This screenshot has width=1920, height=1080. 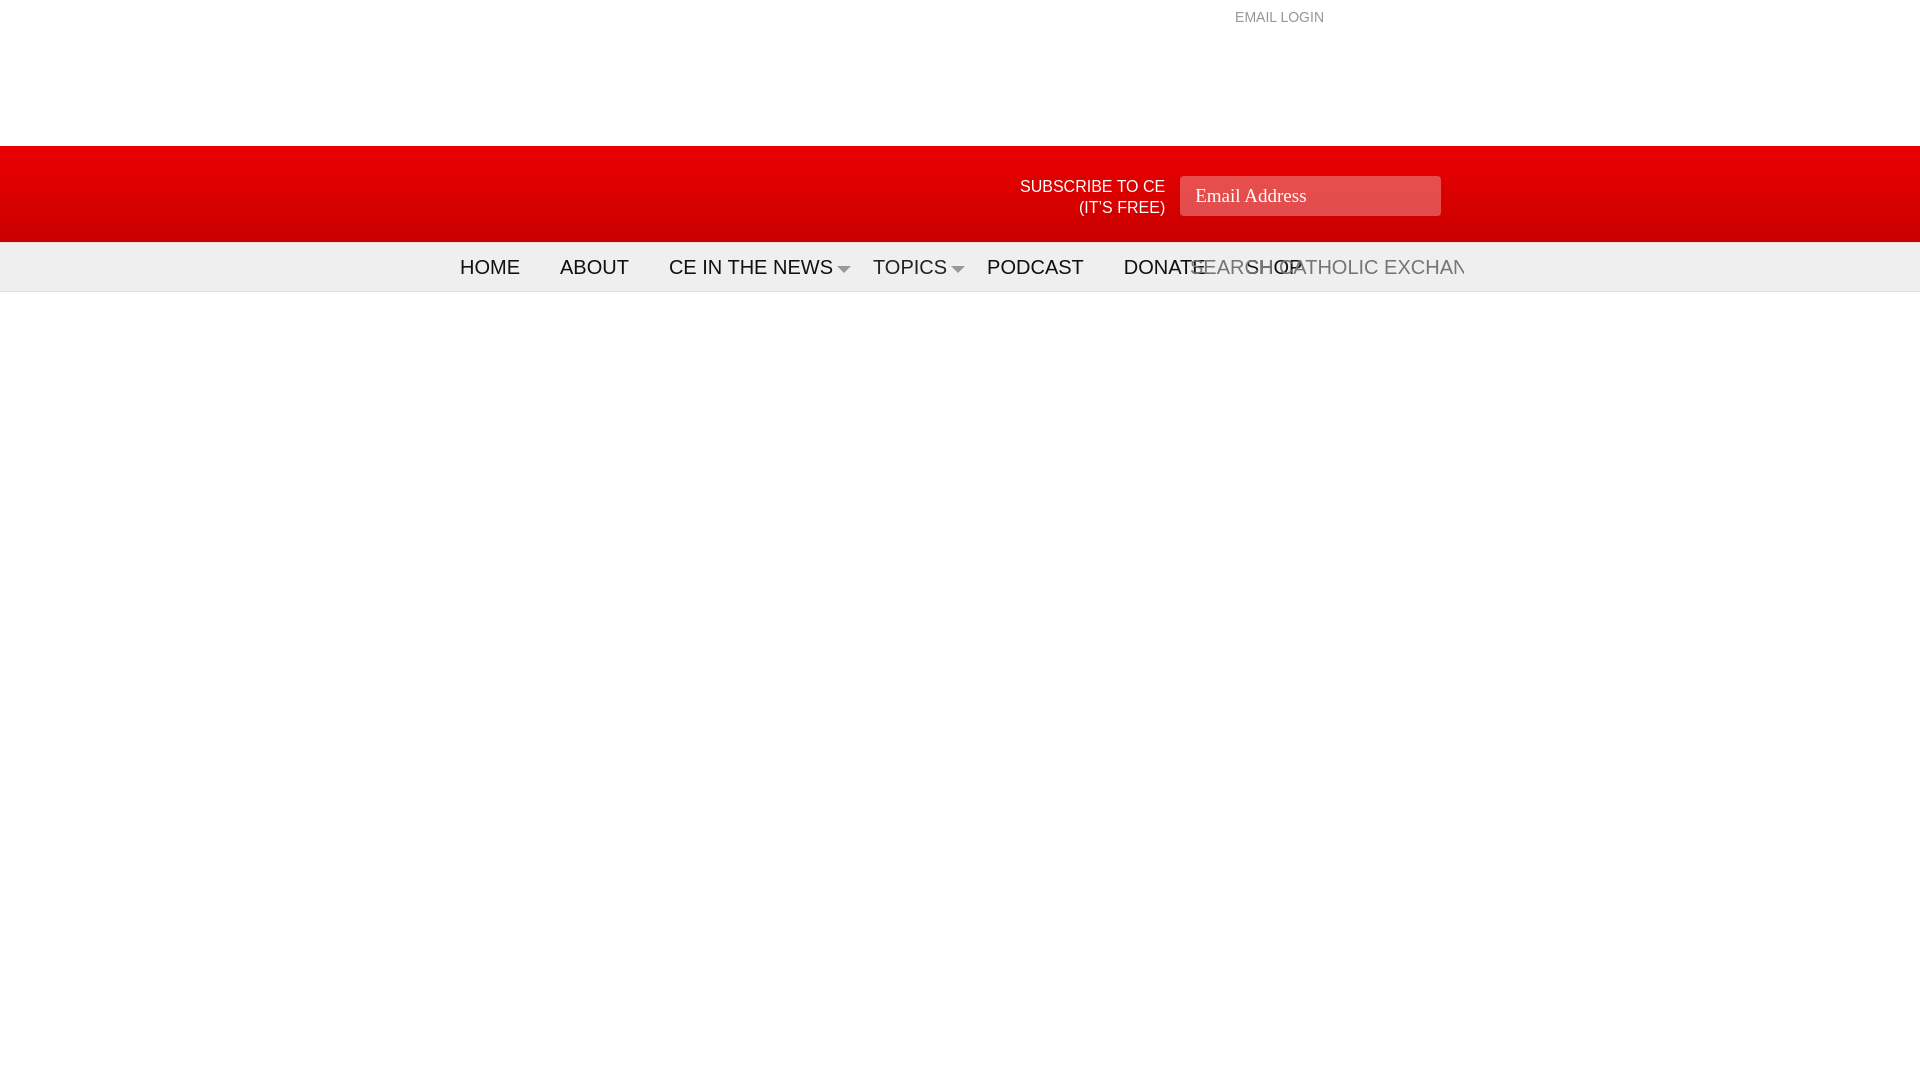 I want to click on ABOUT, so click(x=604, y=266).